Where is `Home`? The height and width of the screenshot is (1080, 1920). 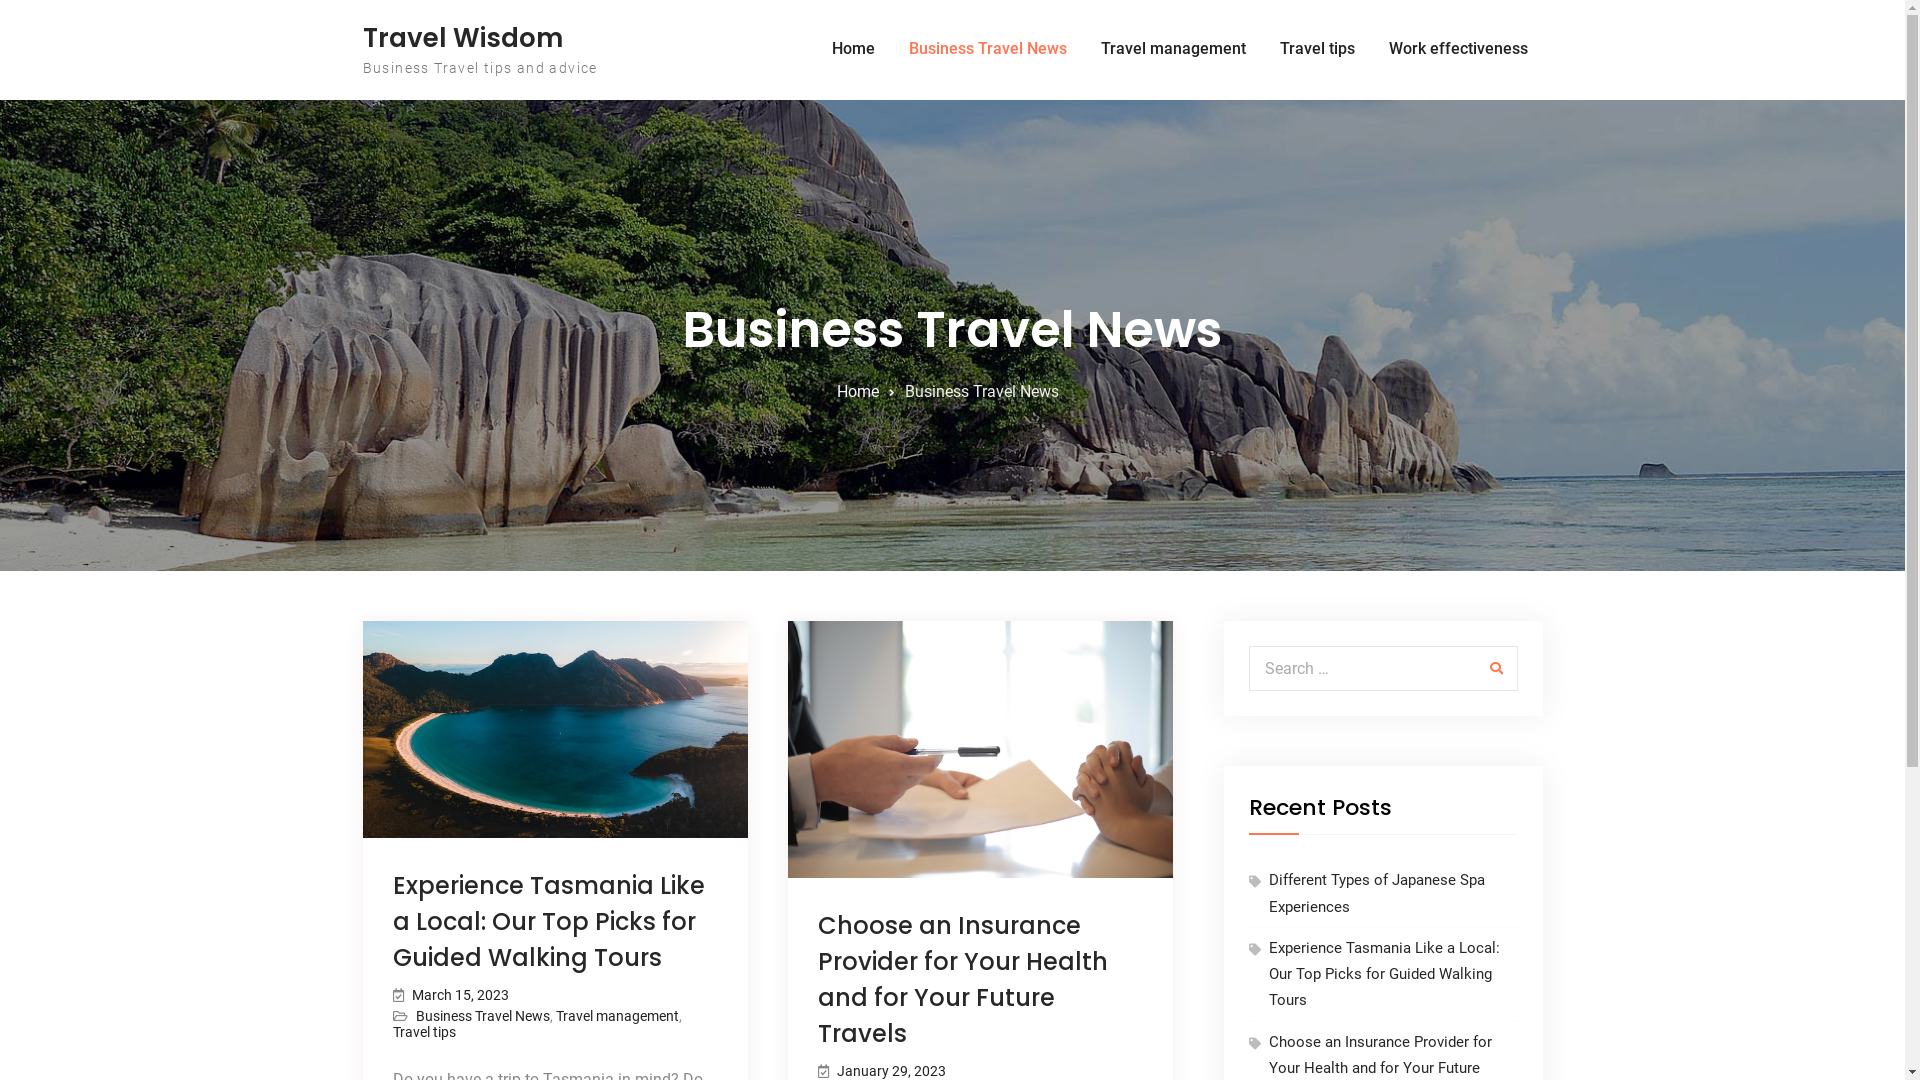 Home is located at coordinates (852, 49).